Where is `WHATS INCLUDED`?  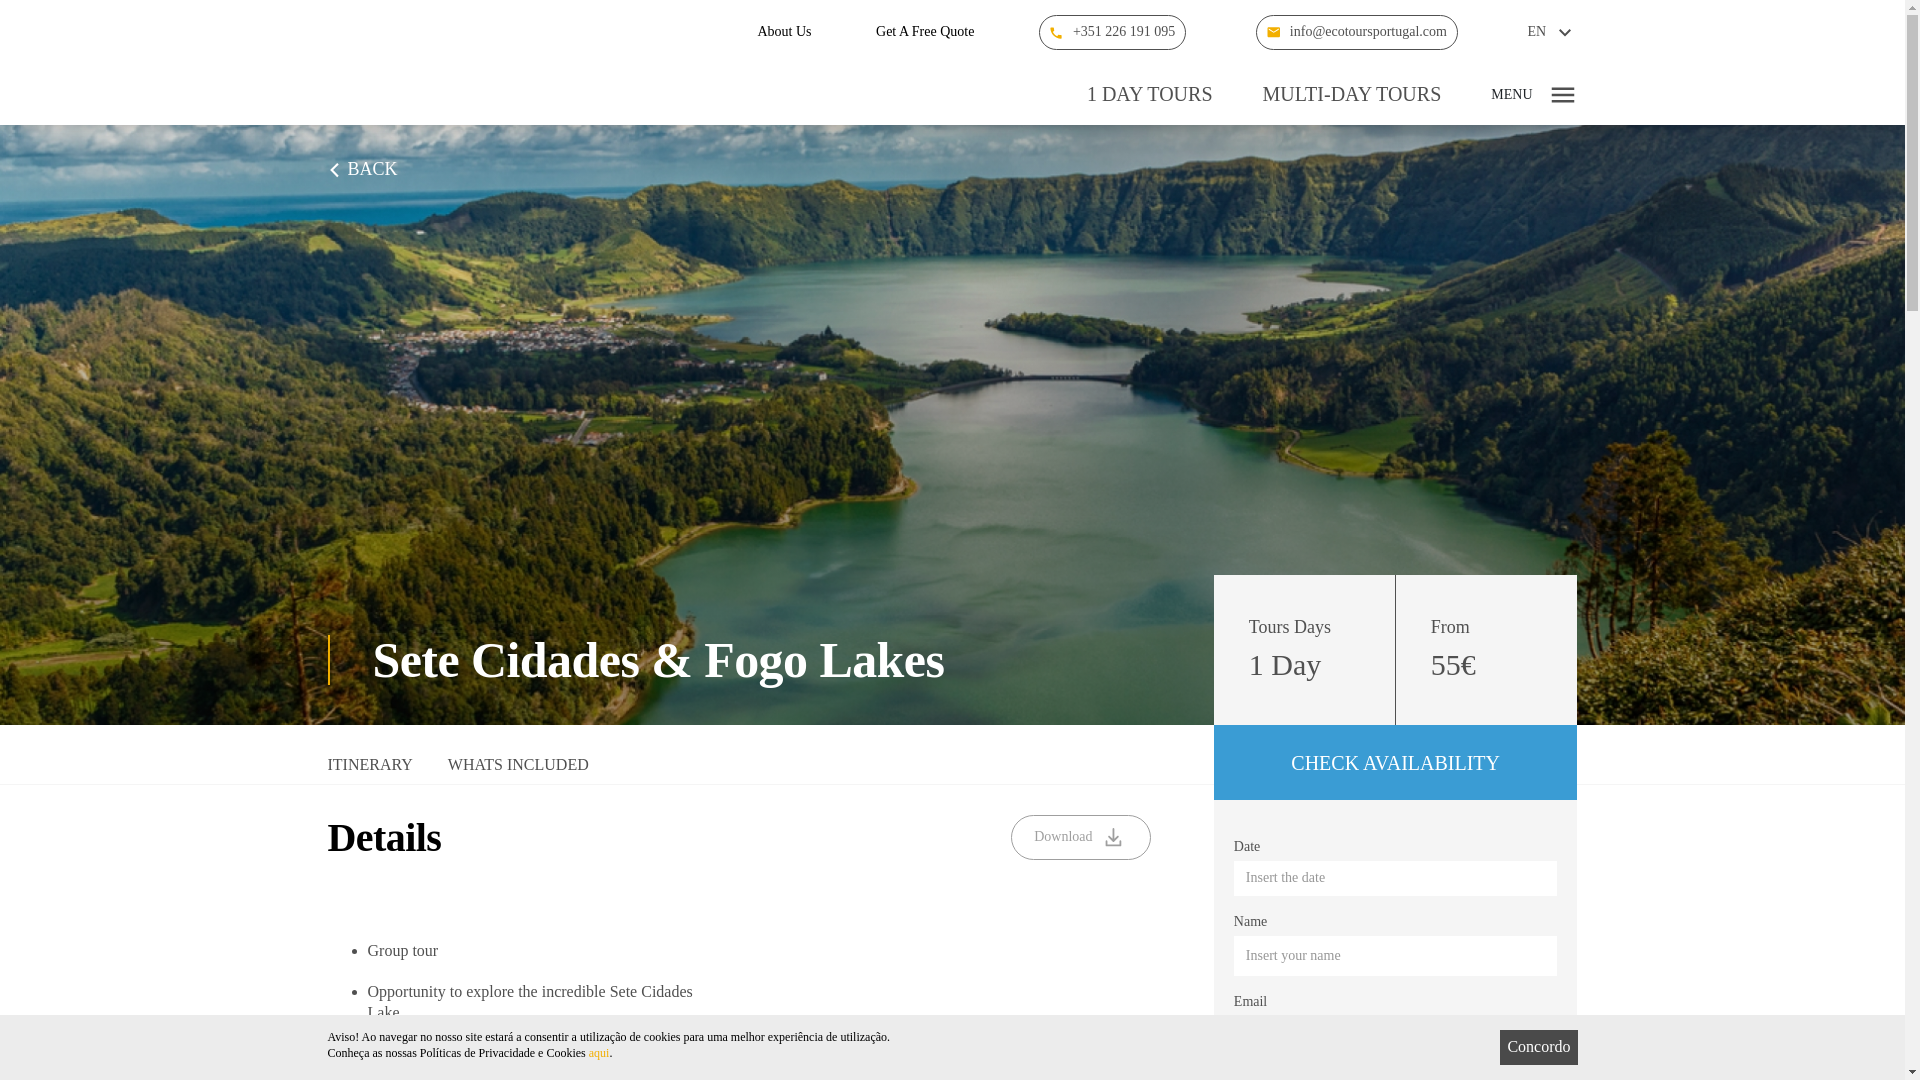
WHATS INCLUDED is located at coordinates (518, 770).